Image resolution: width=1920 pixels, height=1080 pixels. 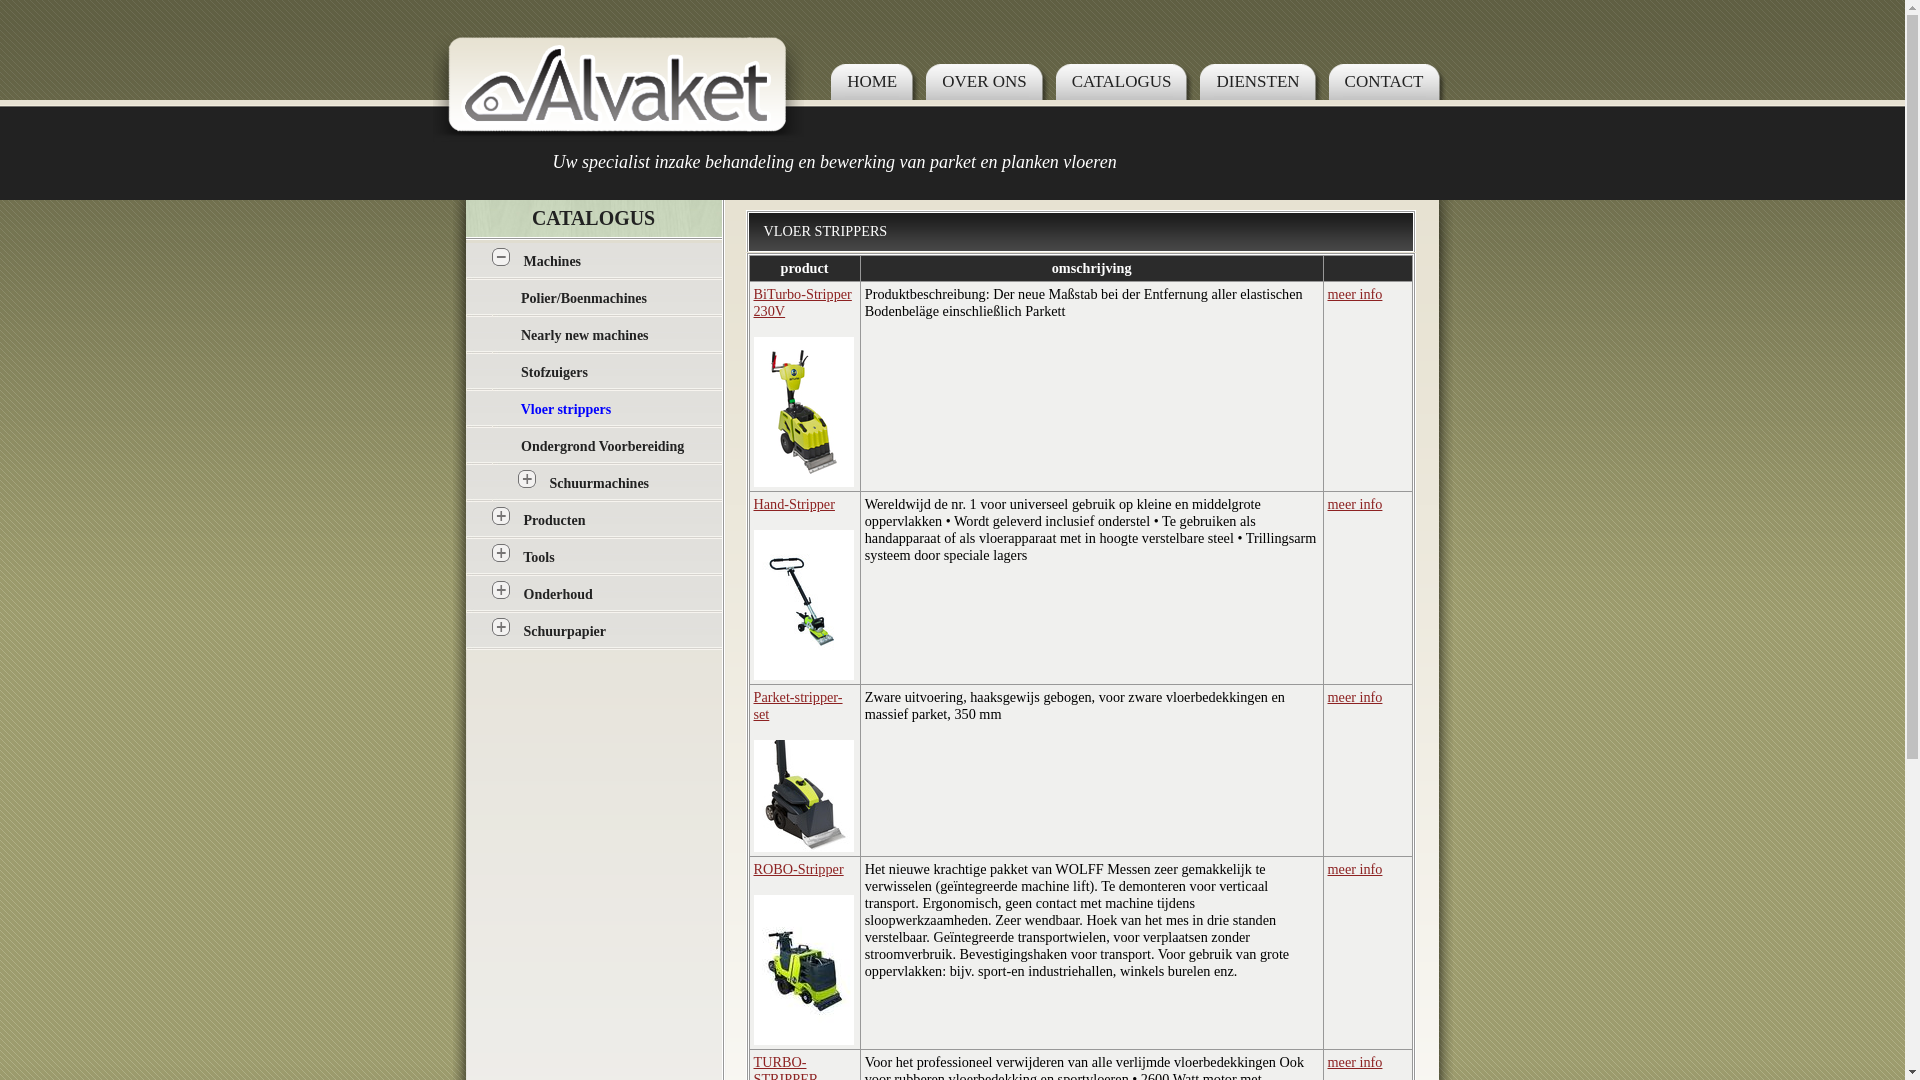 What do you see at coordinates (553, 262) in the screenshot?
I see `Machines` at bounding box center [553, 262].